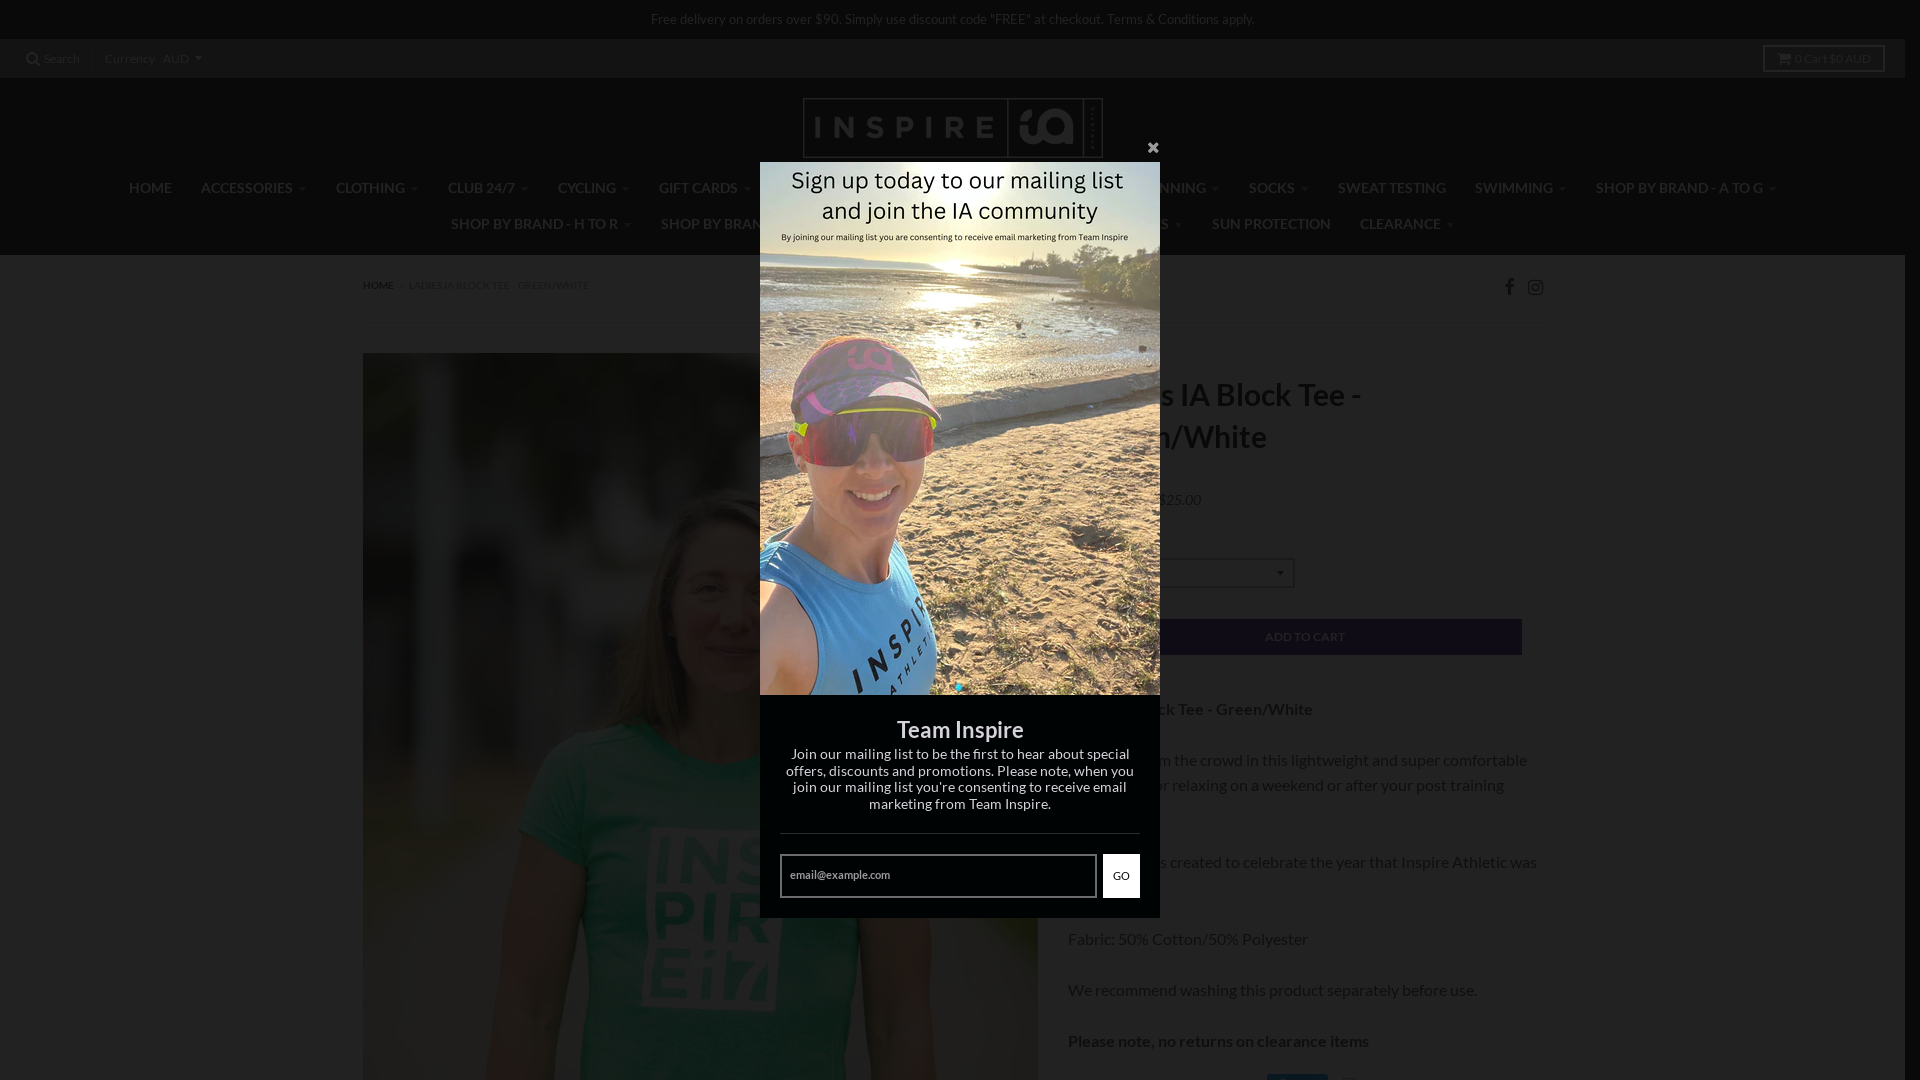 This screenshot has width=1920, height=1080. Describe the element at coordinates (488, 188) in the screenshot. I see `CLUB 24/7` at that location.